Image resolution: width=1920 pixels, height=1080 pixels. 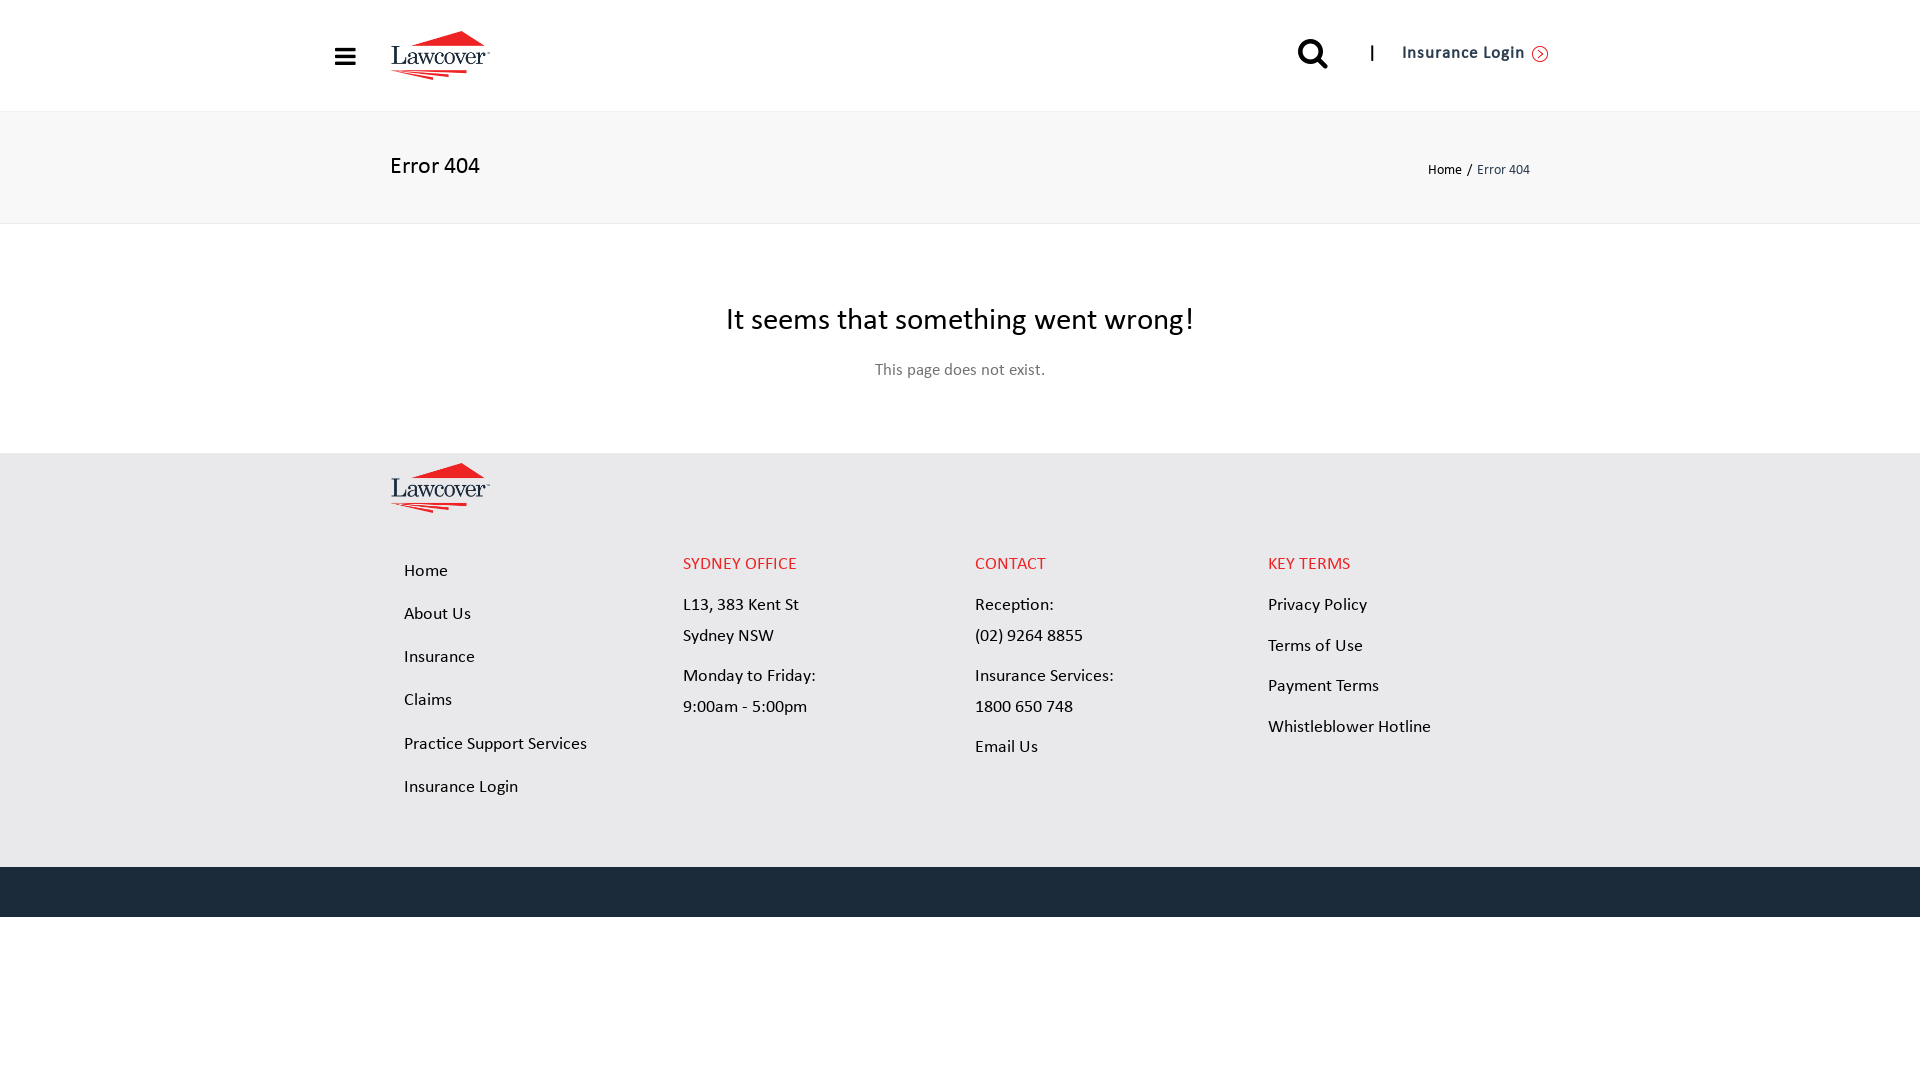 I want to click on Insurance Login, so click(x=1476, y=54).